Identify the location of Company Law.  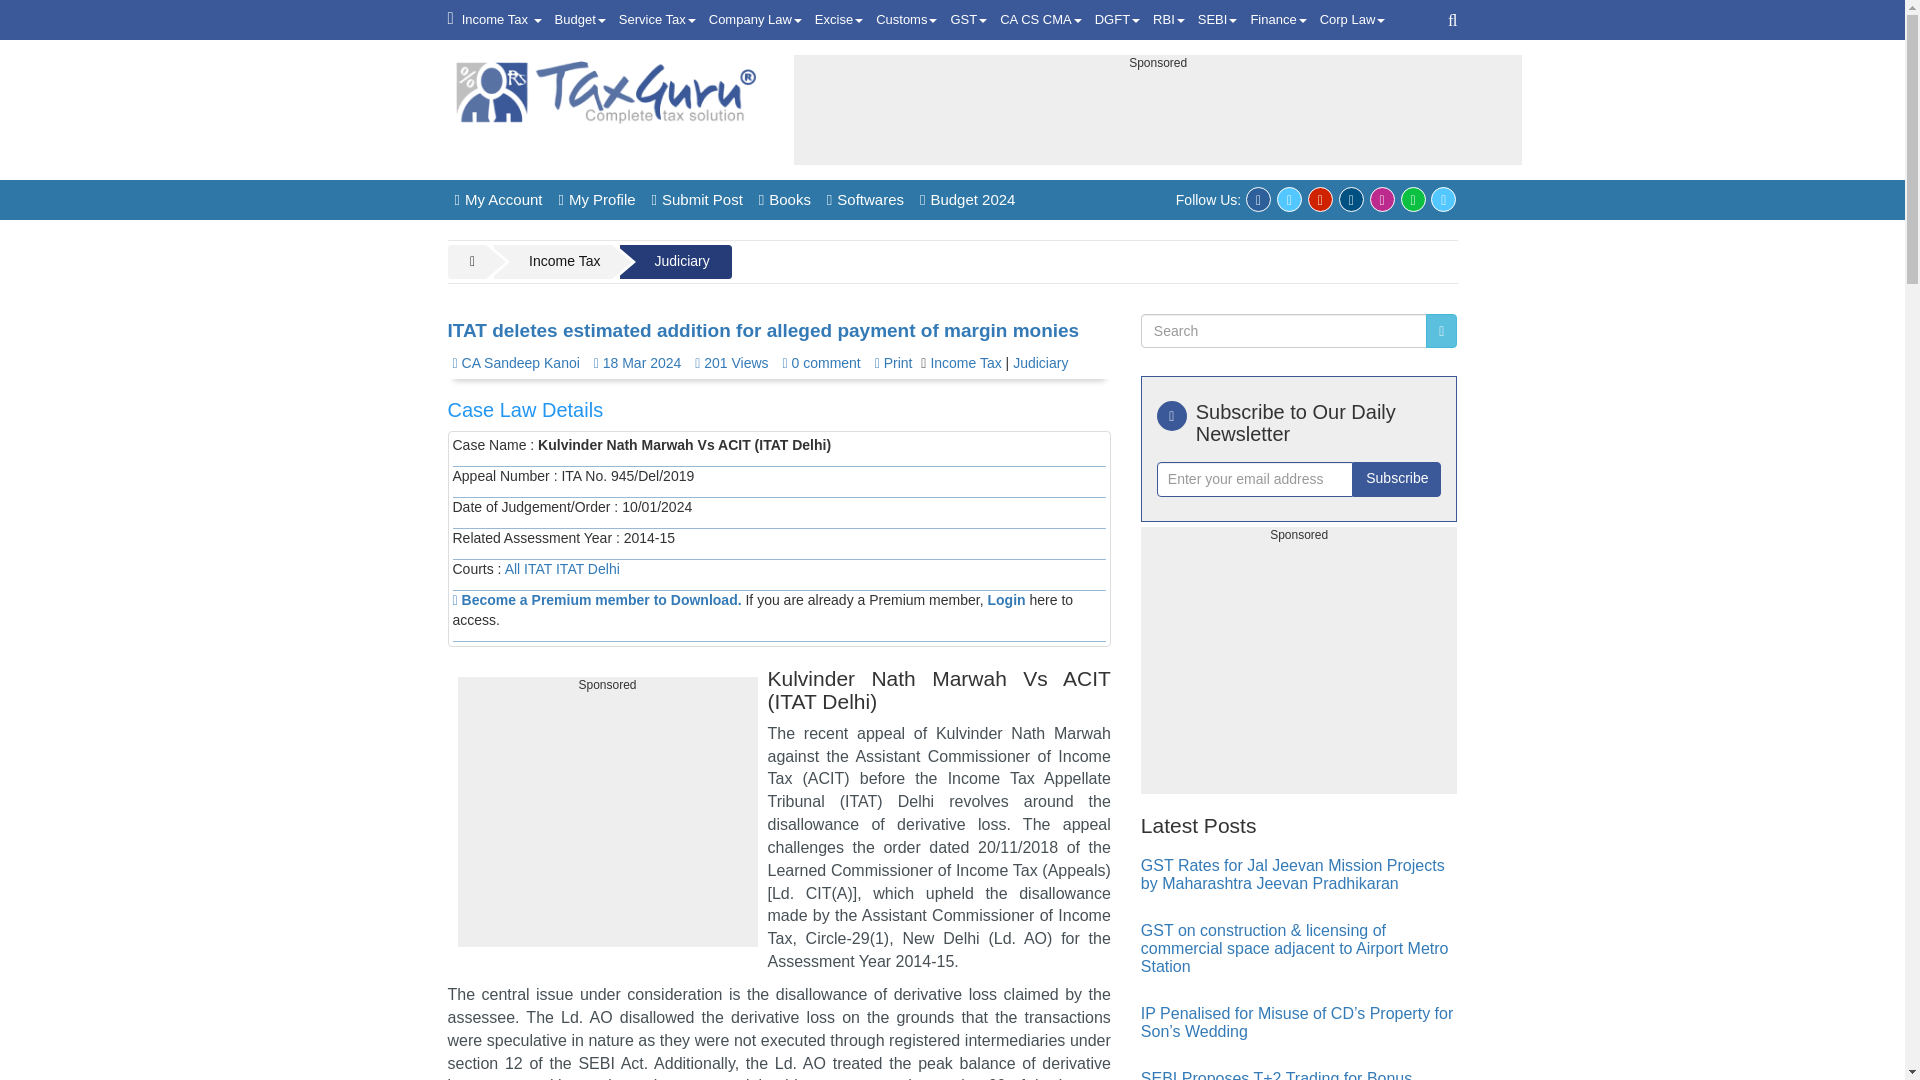
(755, 20).